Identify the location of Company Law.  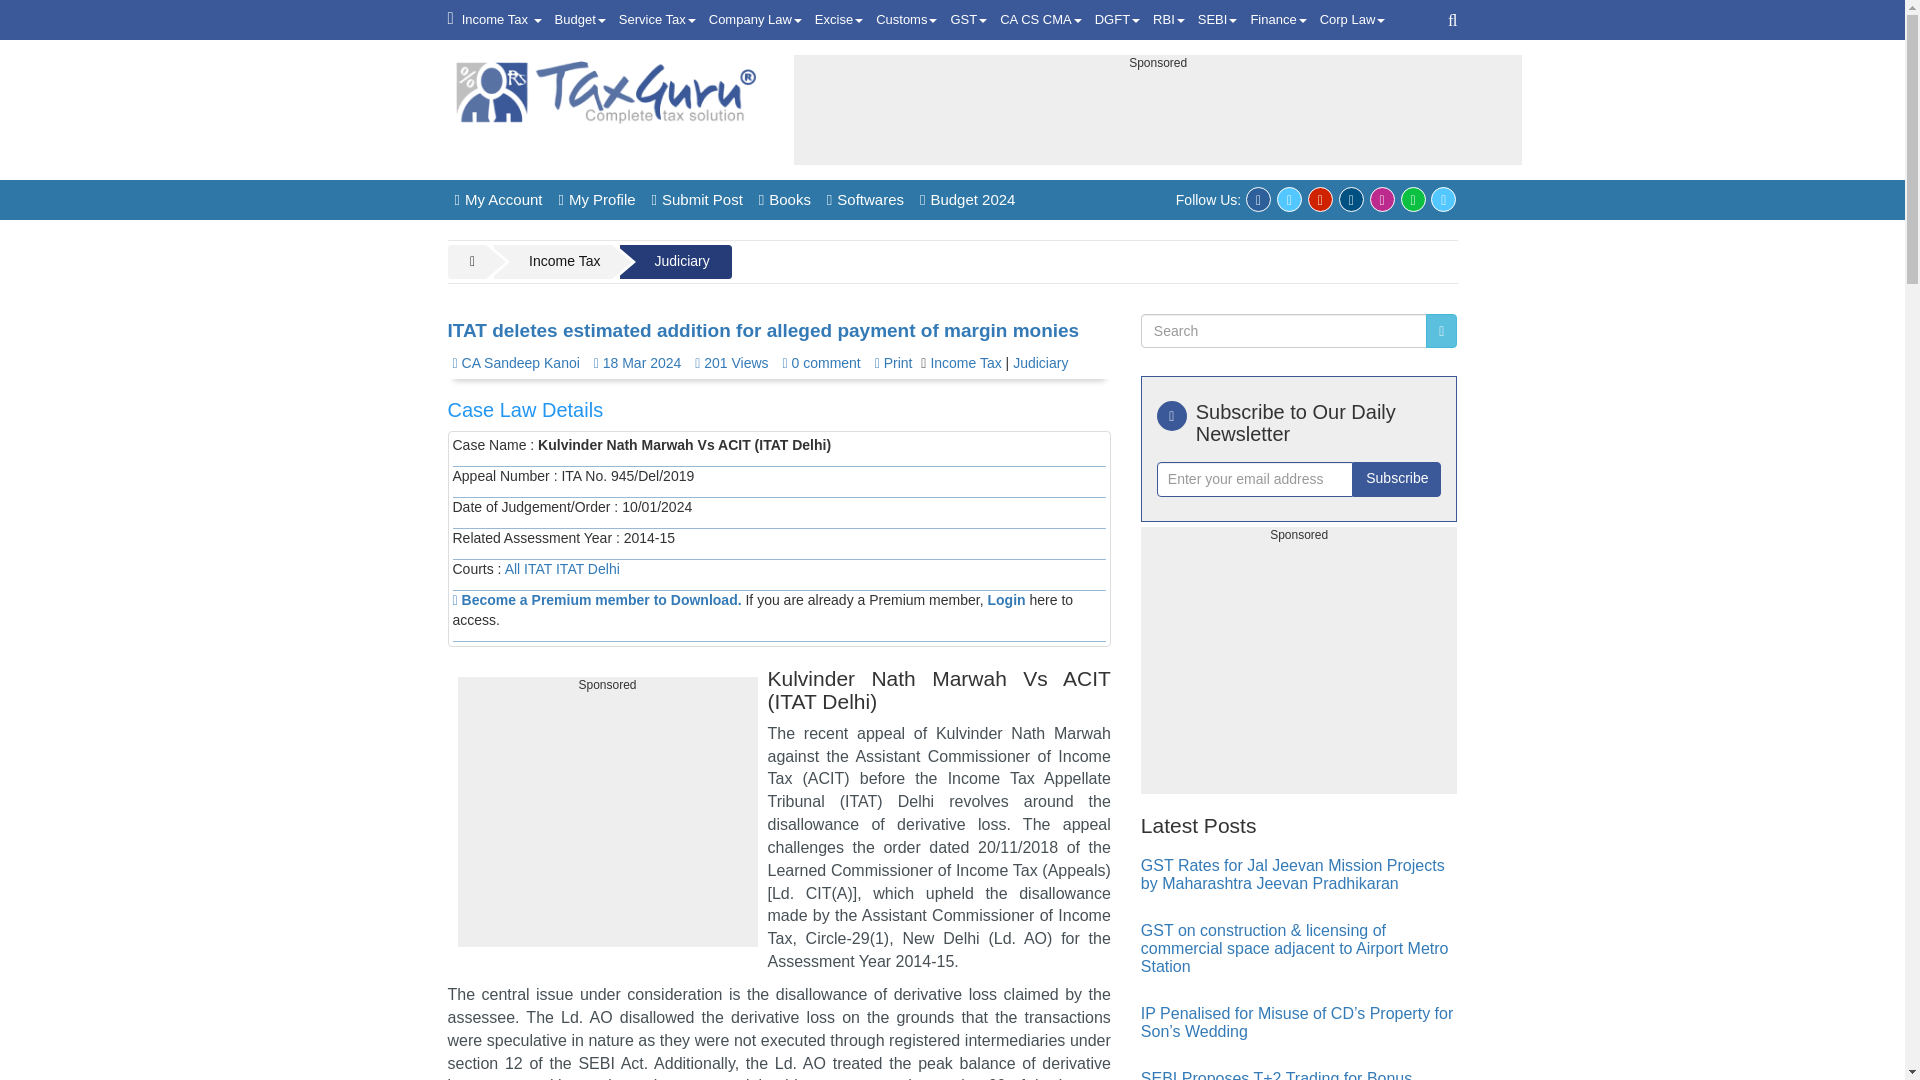
(755, 20).